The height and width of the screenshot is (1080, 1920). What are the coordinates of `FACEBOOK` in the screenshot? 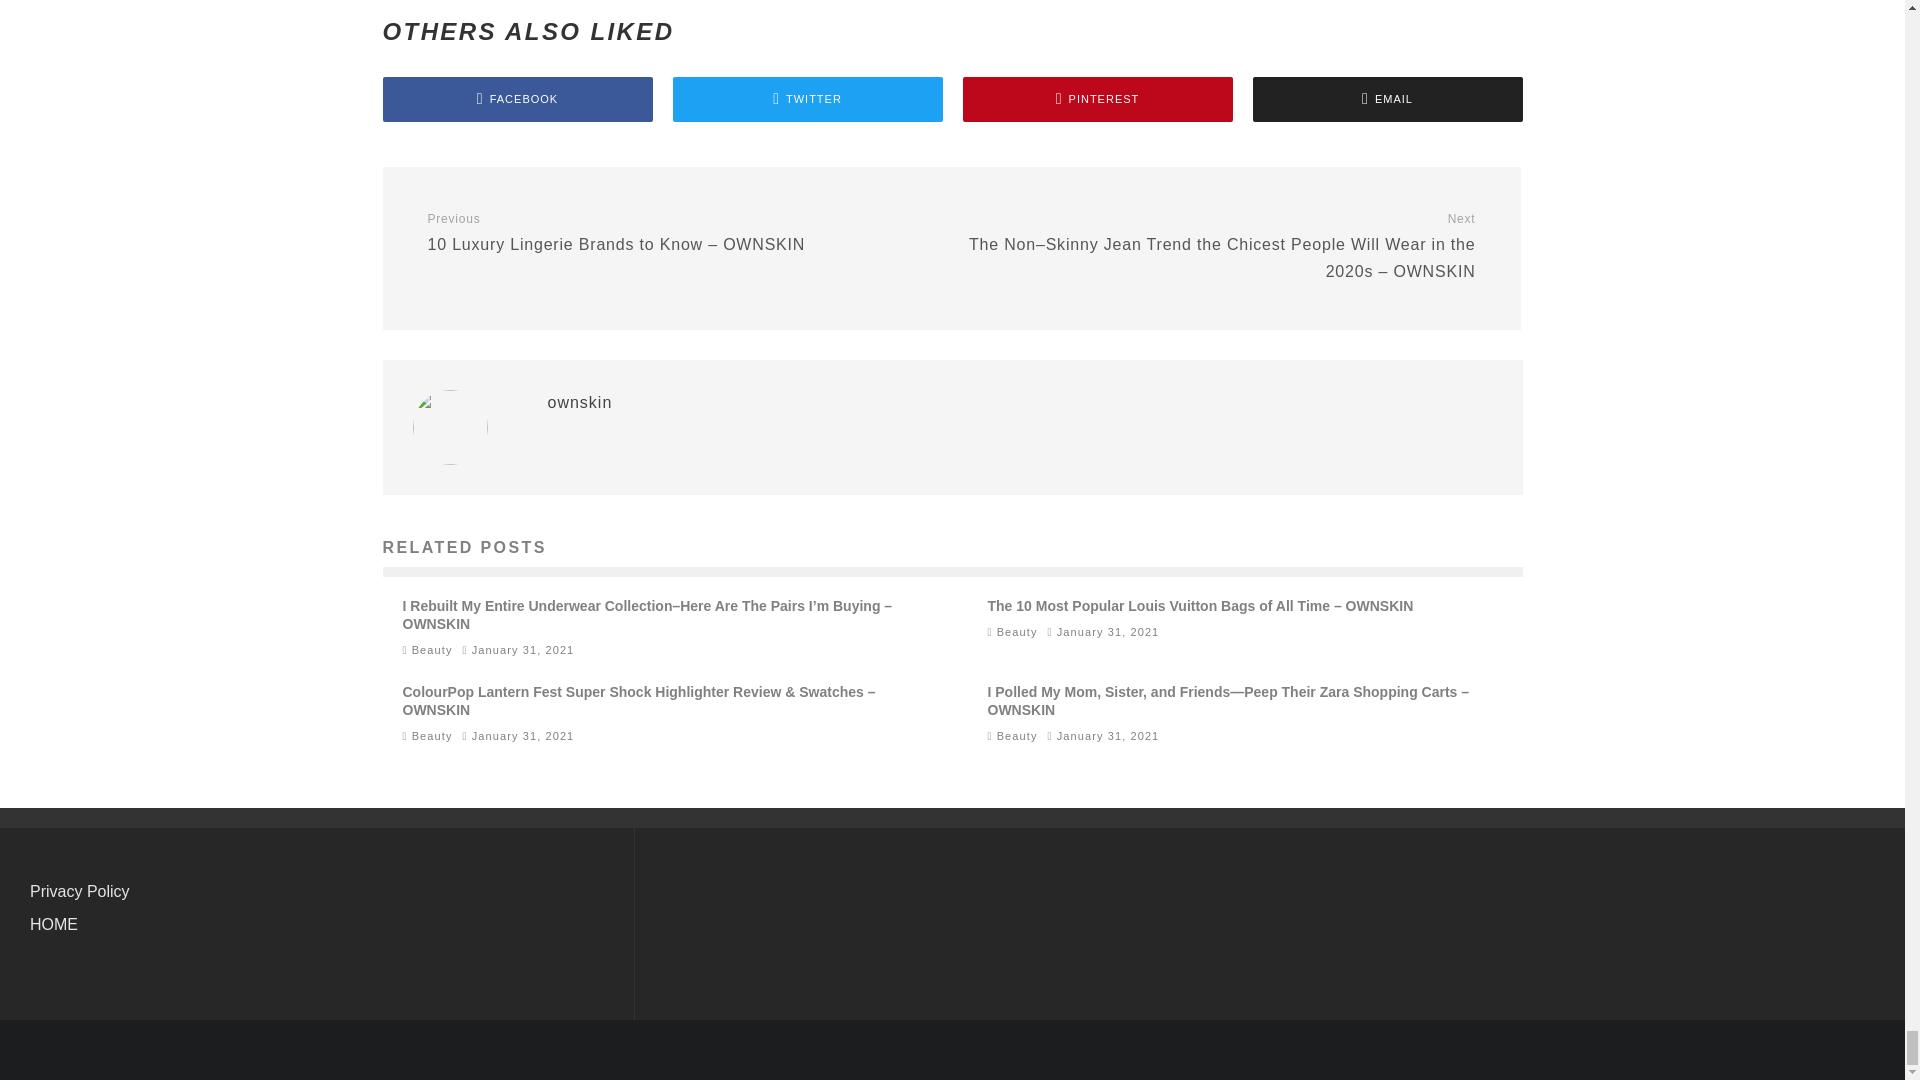 It's located at (517, 99).